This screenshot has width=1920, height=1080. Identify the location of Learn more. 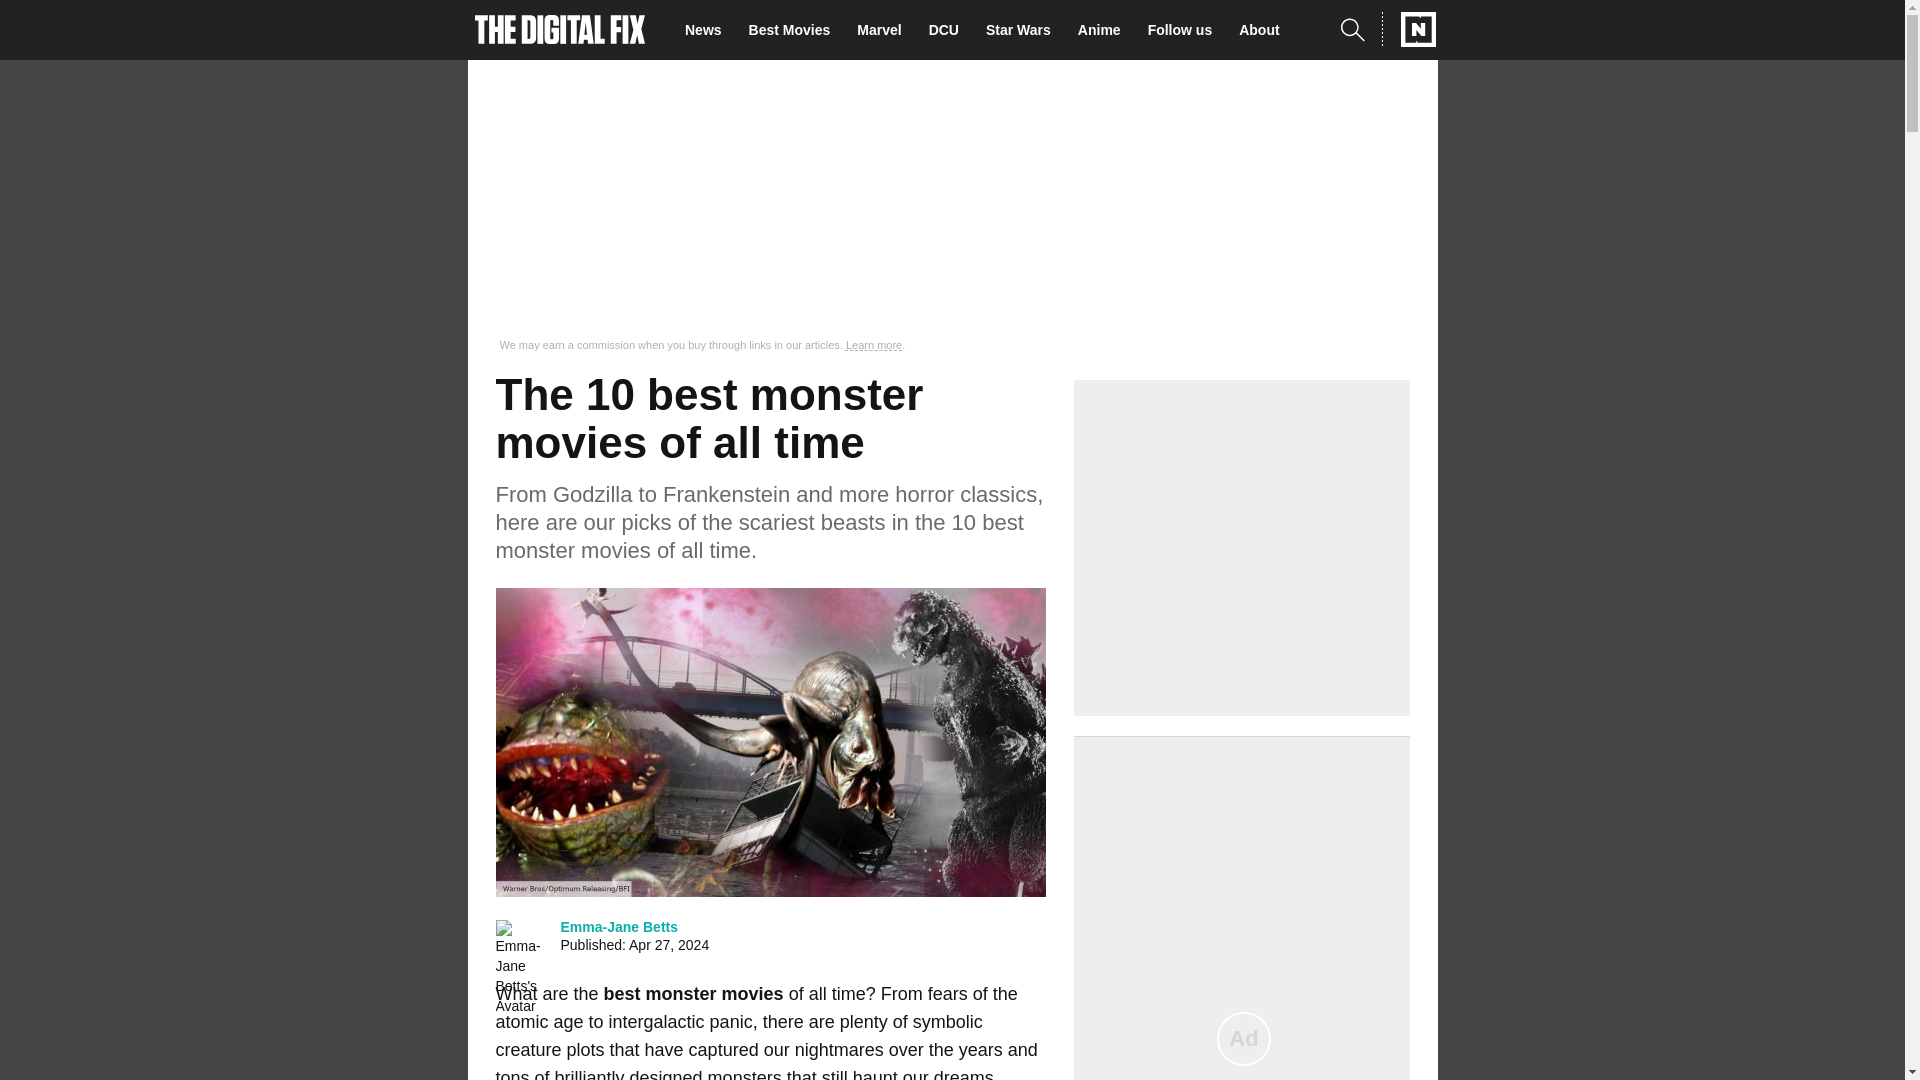
(874, 345).